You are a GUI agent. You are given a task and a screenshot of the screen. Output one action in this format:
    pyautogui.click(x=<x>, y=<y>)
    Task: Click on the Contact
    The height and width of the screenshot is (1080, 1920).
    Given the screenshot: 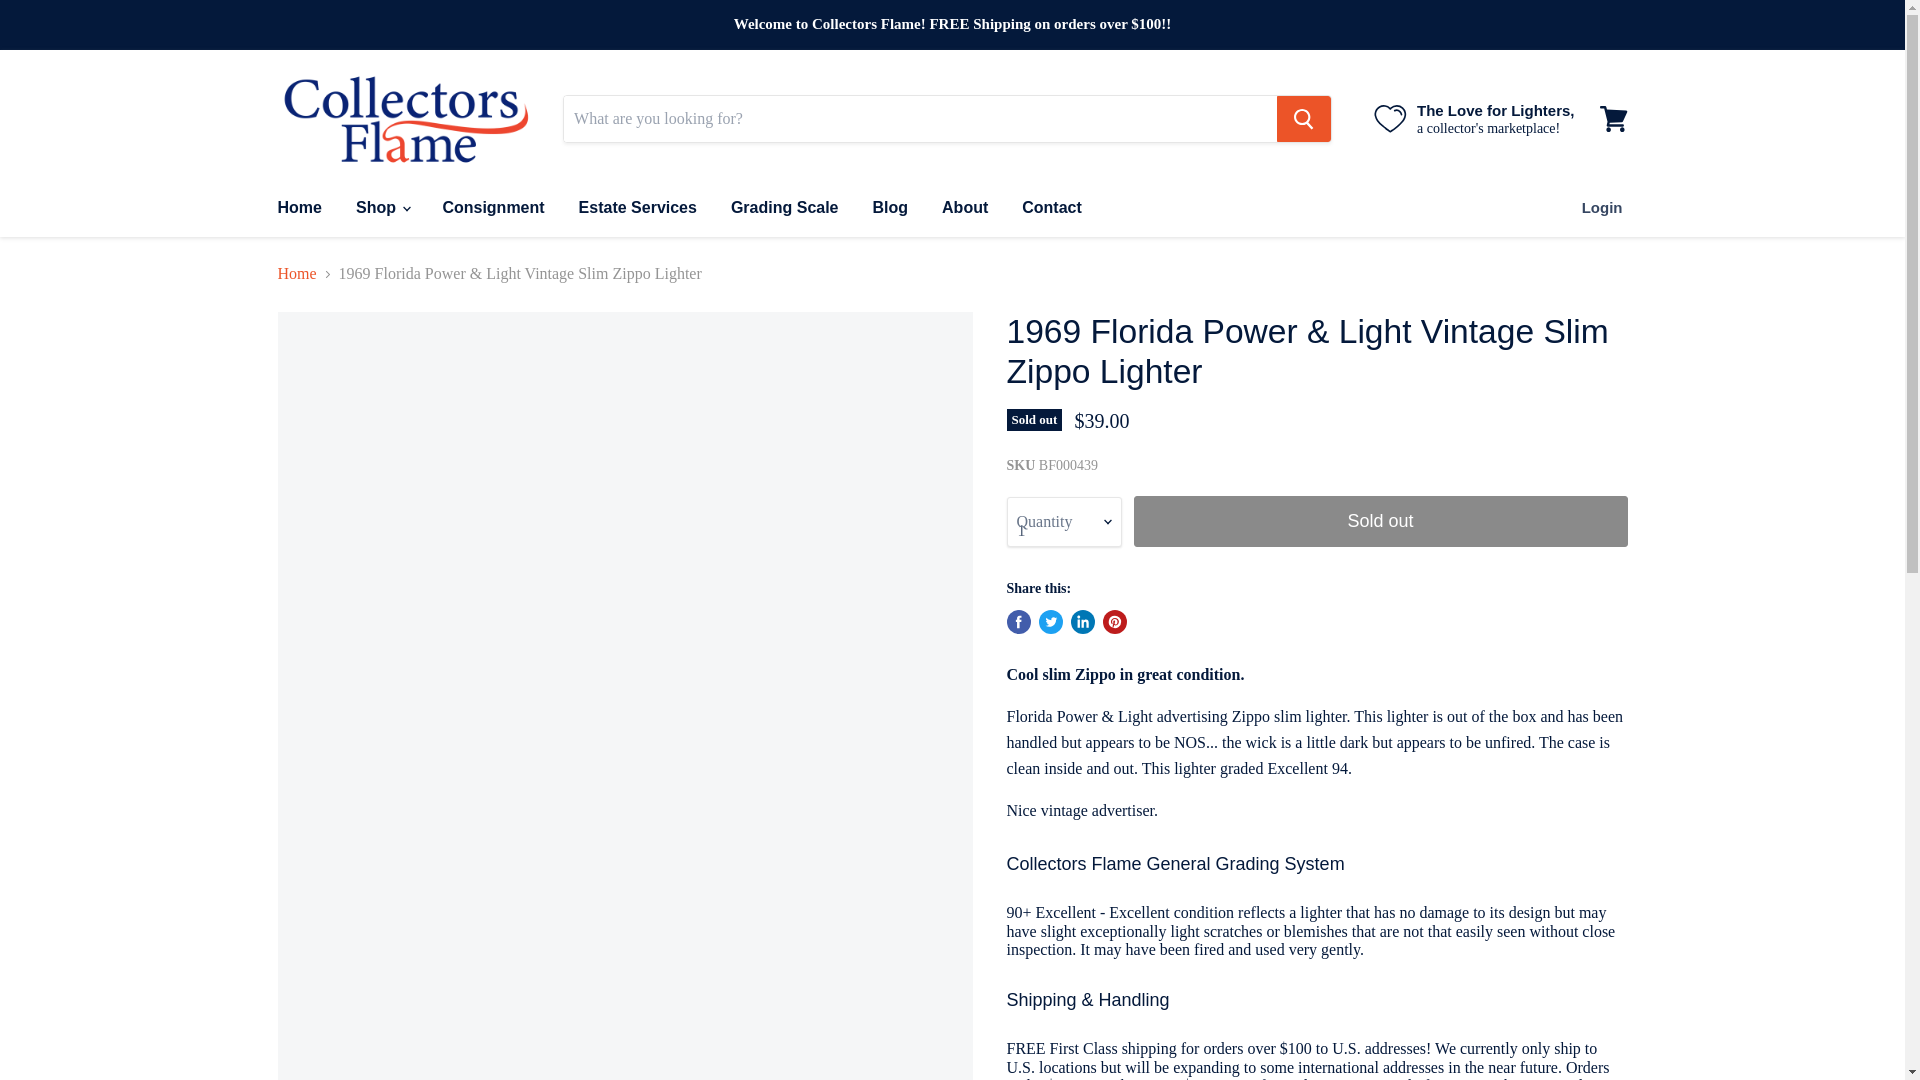 What is the action you would take?
    pyautogui.click(x=1051, y=207)
    